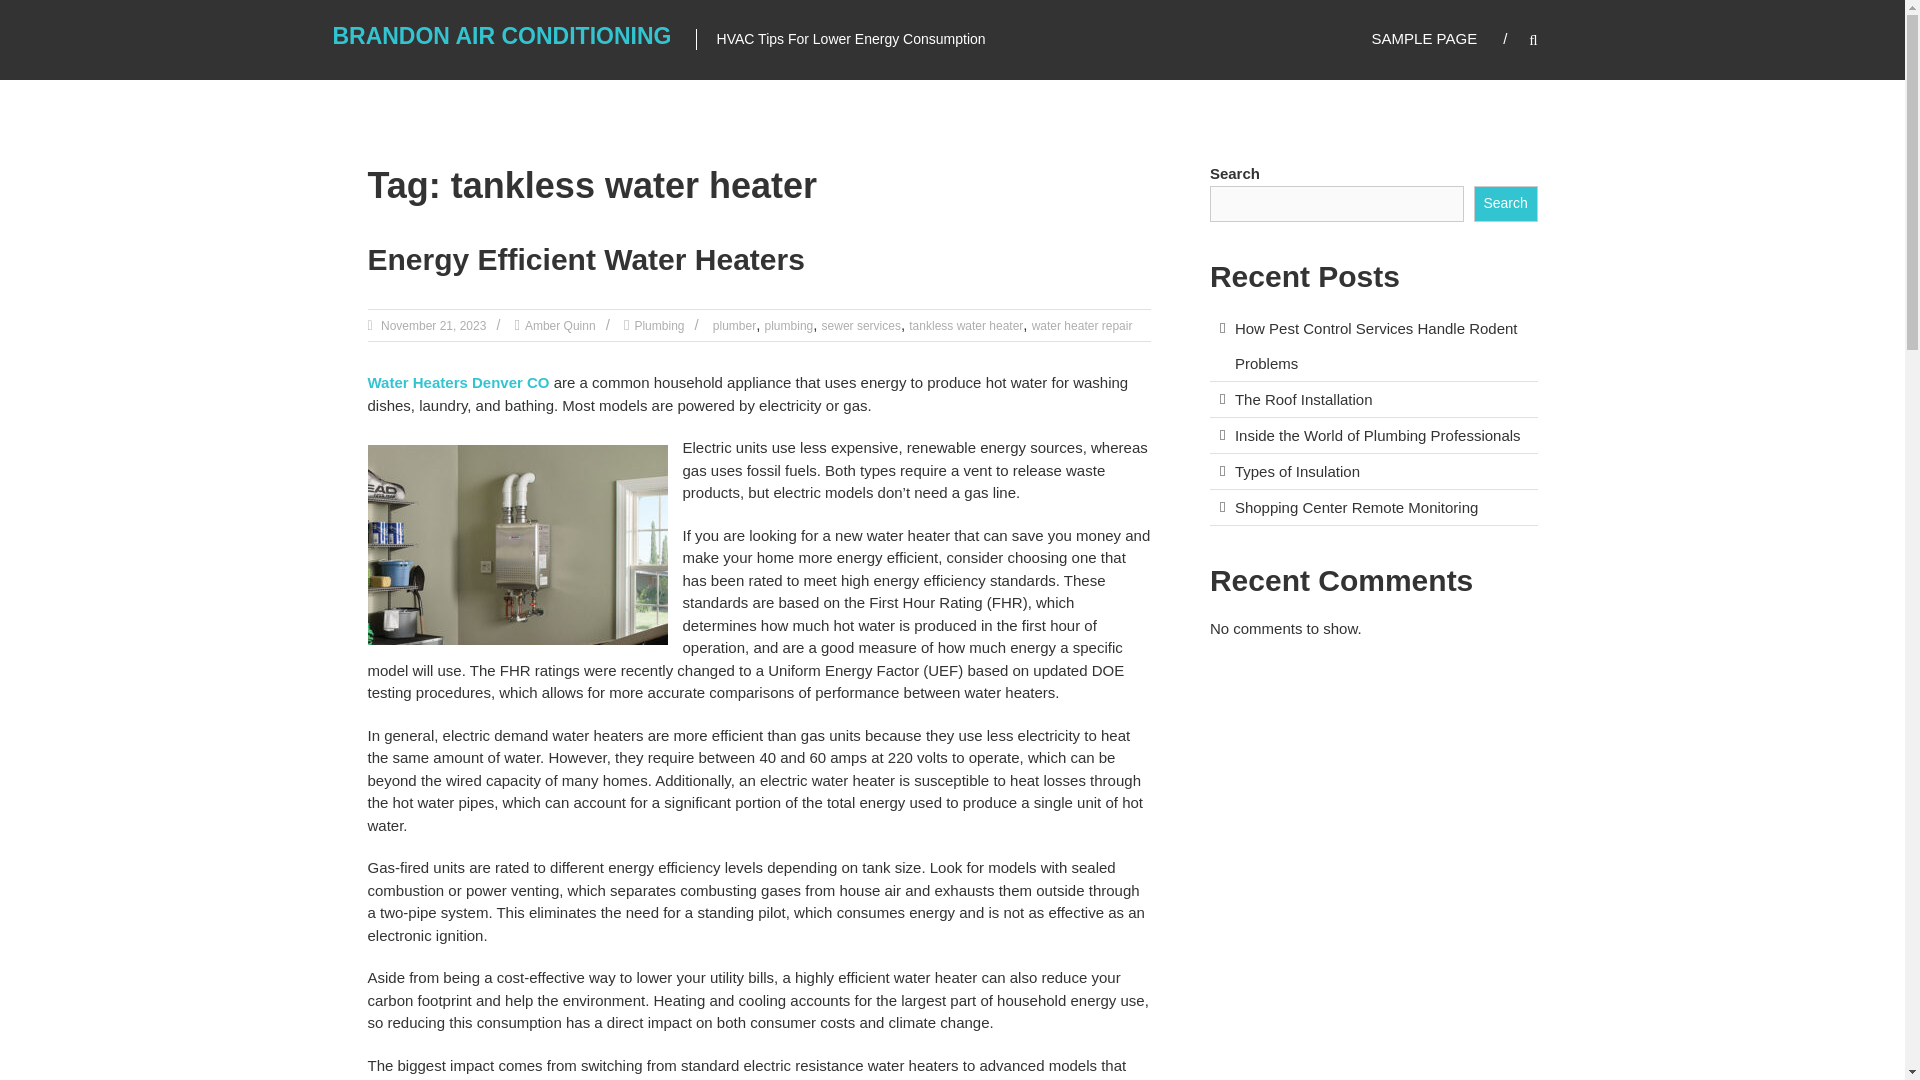 Image resolution: width=1920 pixels, height=1080 pixels. Describe the element at coordinates (1296, 471) in the screenshot. I see `Types of Insulation` at that location.